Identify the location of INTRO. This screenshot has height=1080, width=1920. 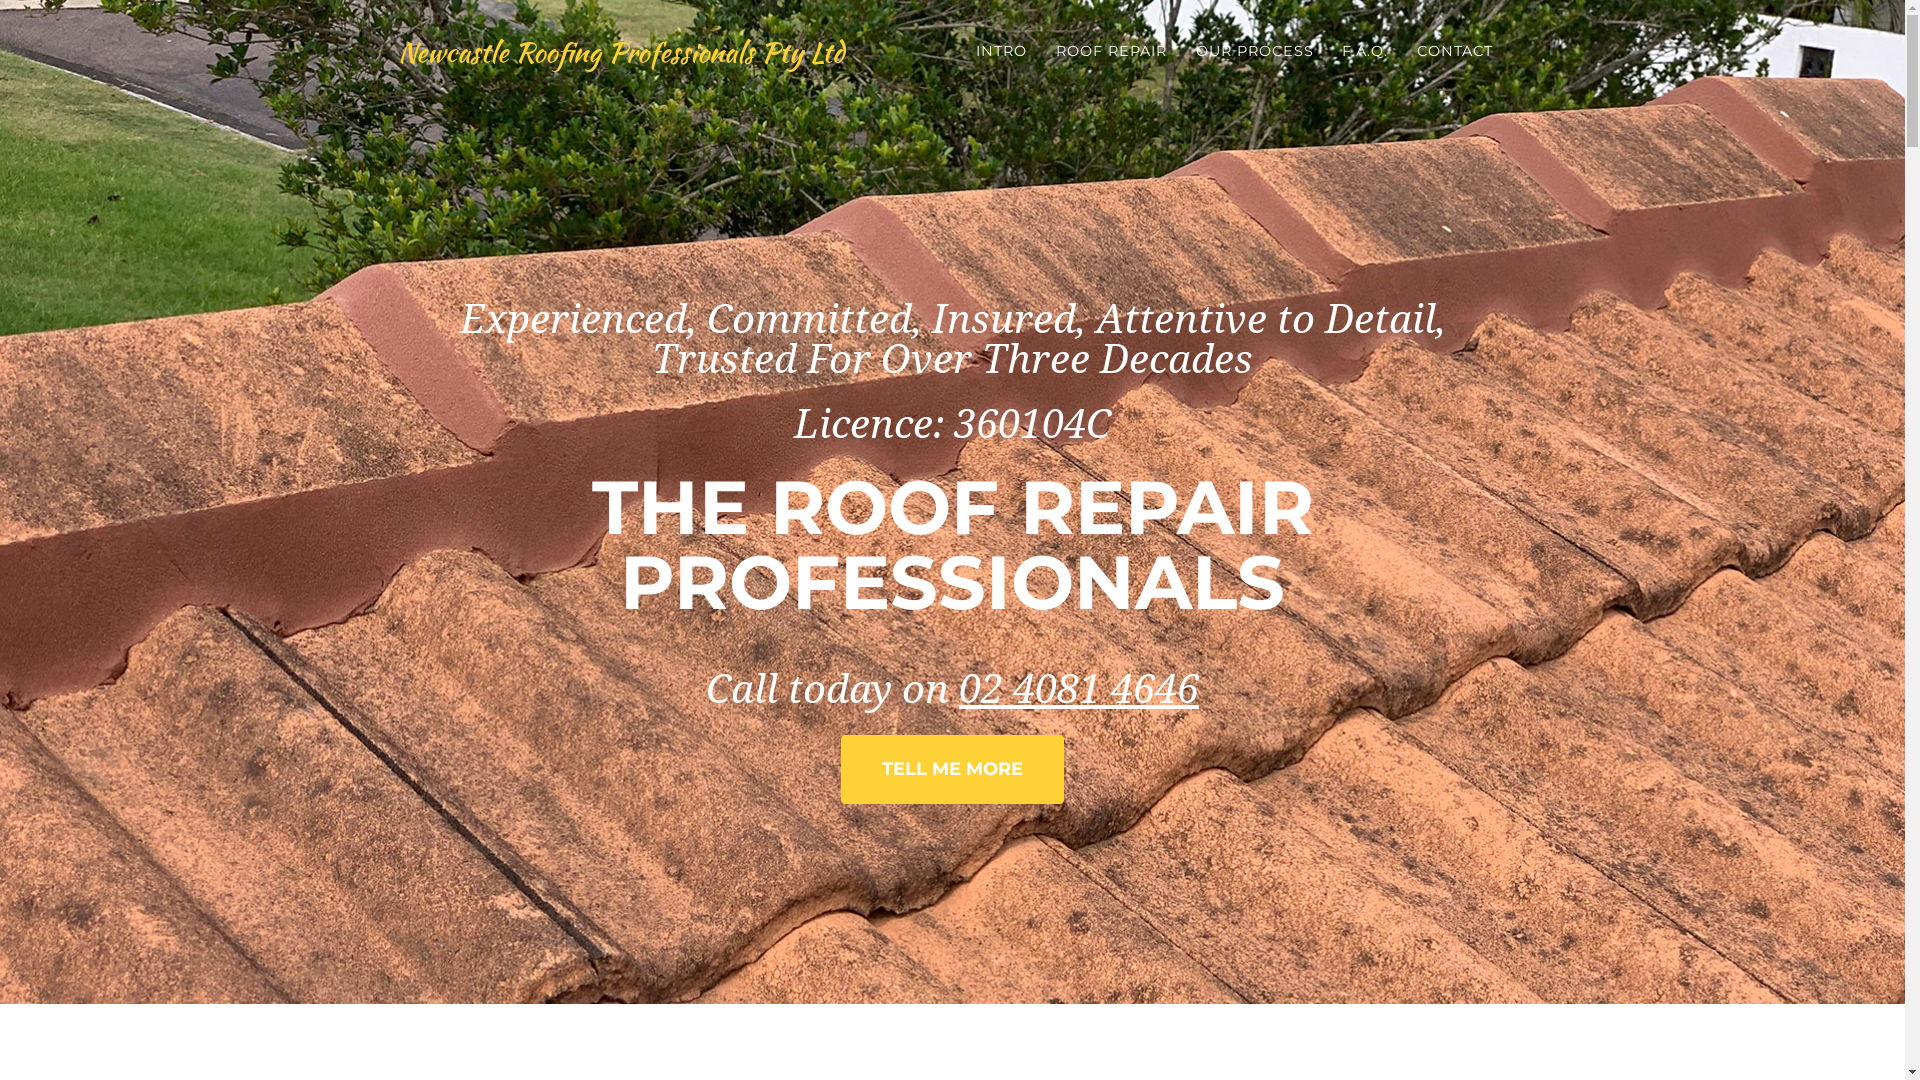
(1002, 51).